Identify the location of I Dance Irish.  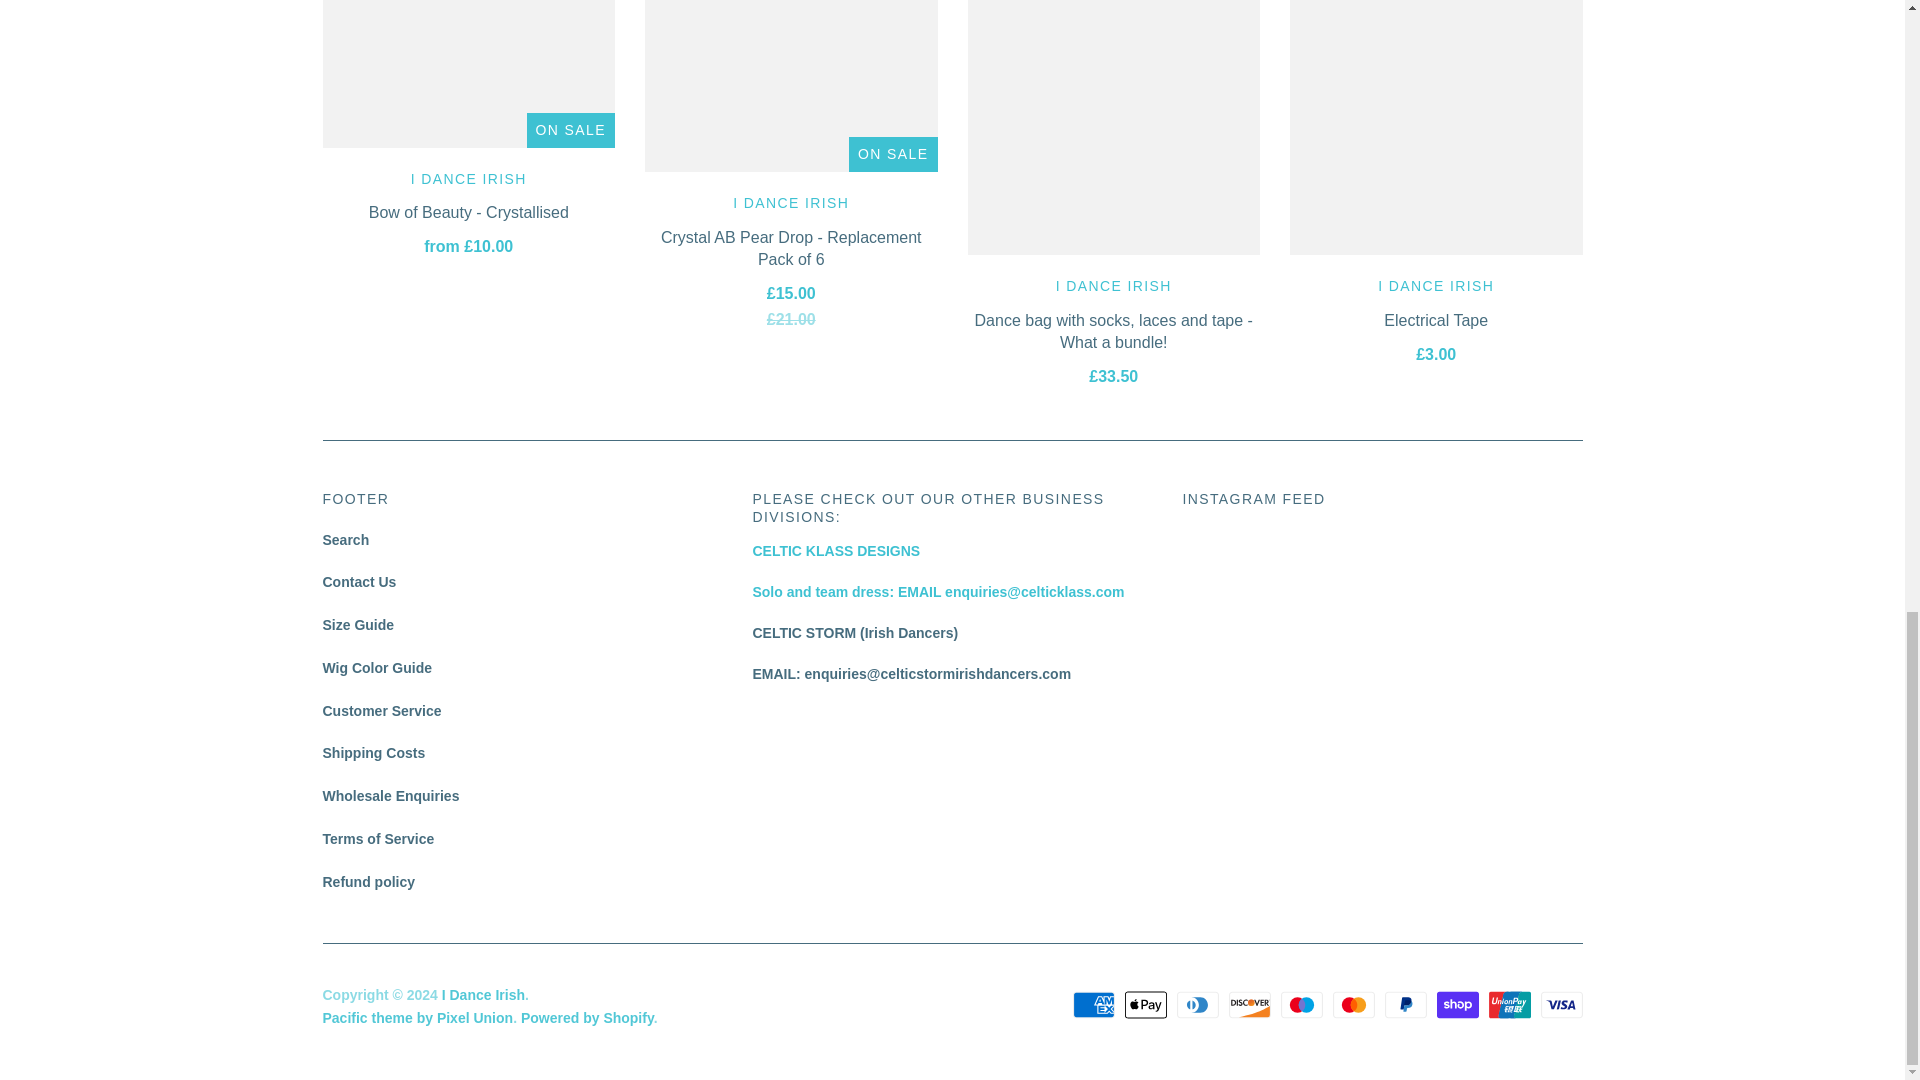
(790, 202).